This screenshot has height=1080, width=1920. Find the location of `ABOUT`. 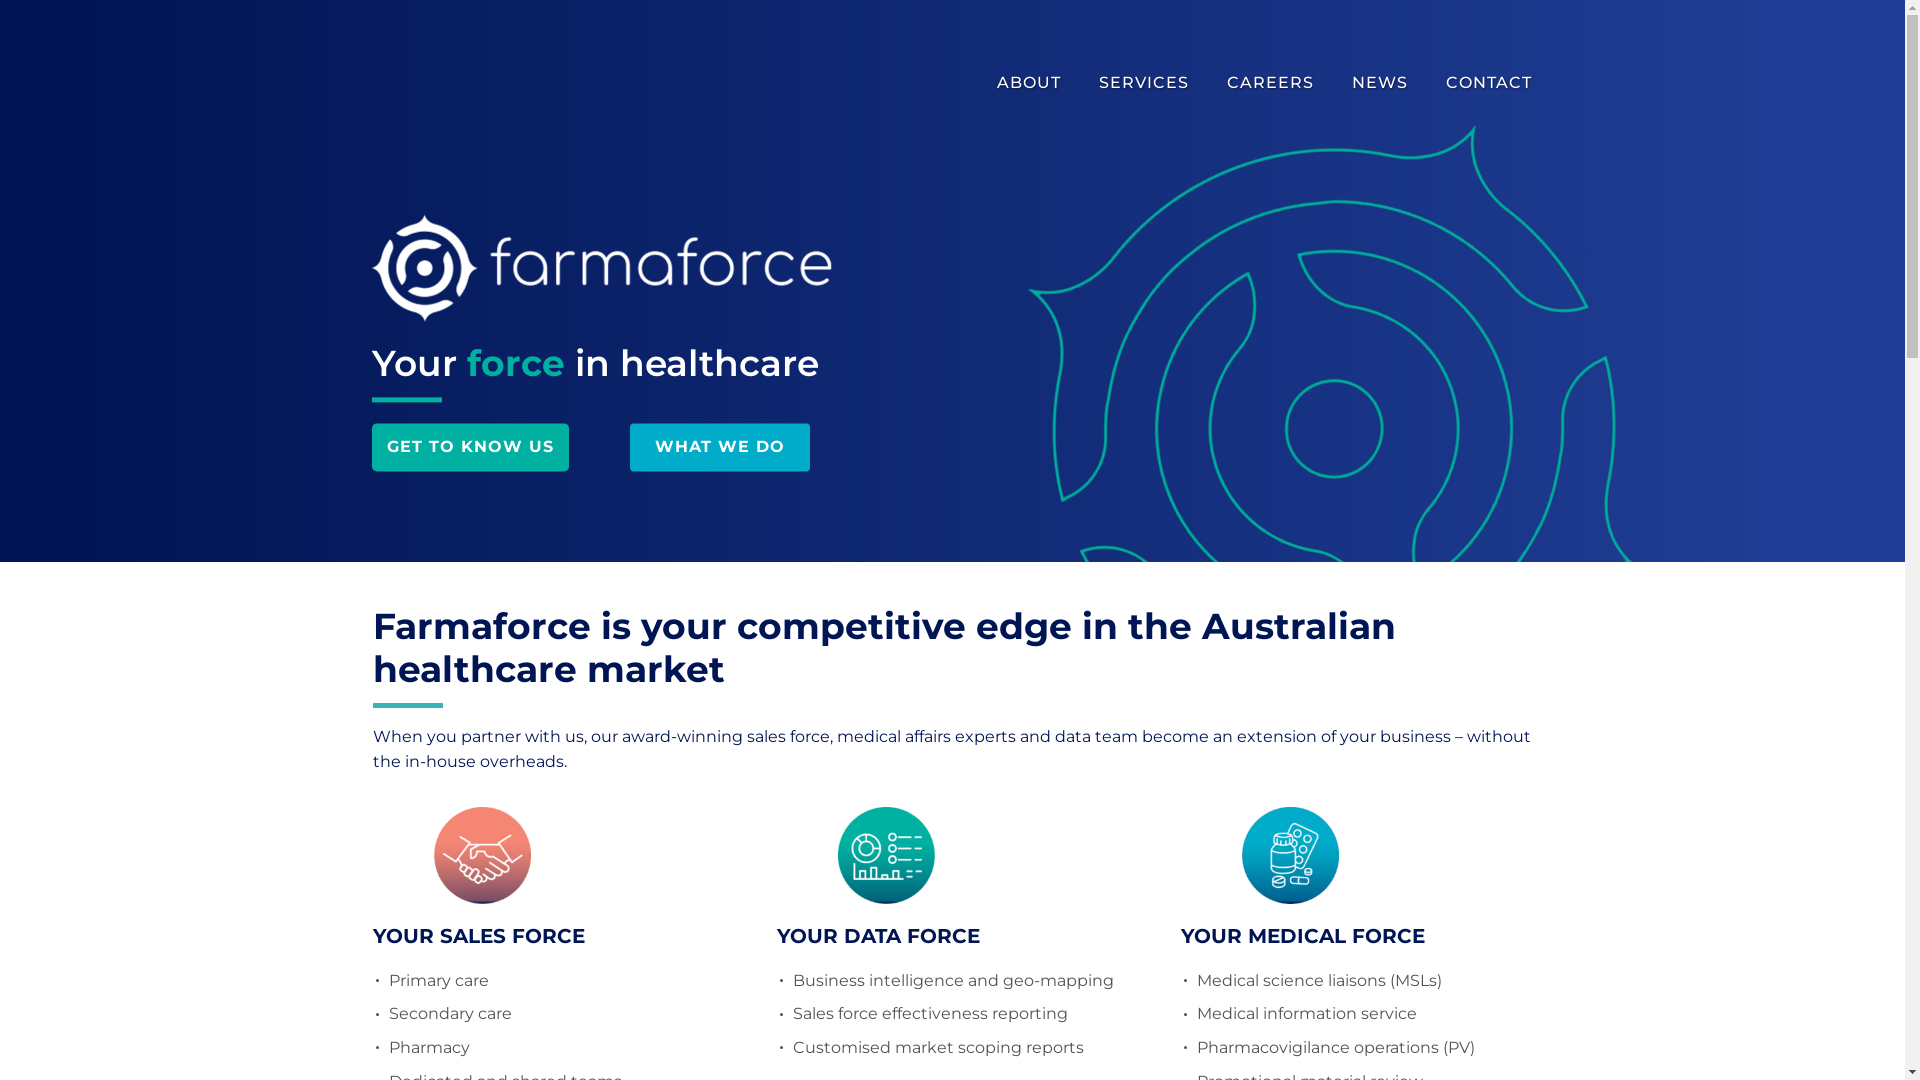

ABOUT is located at coordinates (1032, 83).